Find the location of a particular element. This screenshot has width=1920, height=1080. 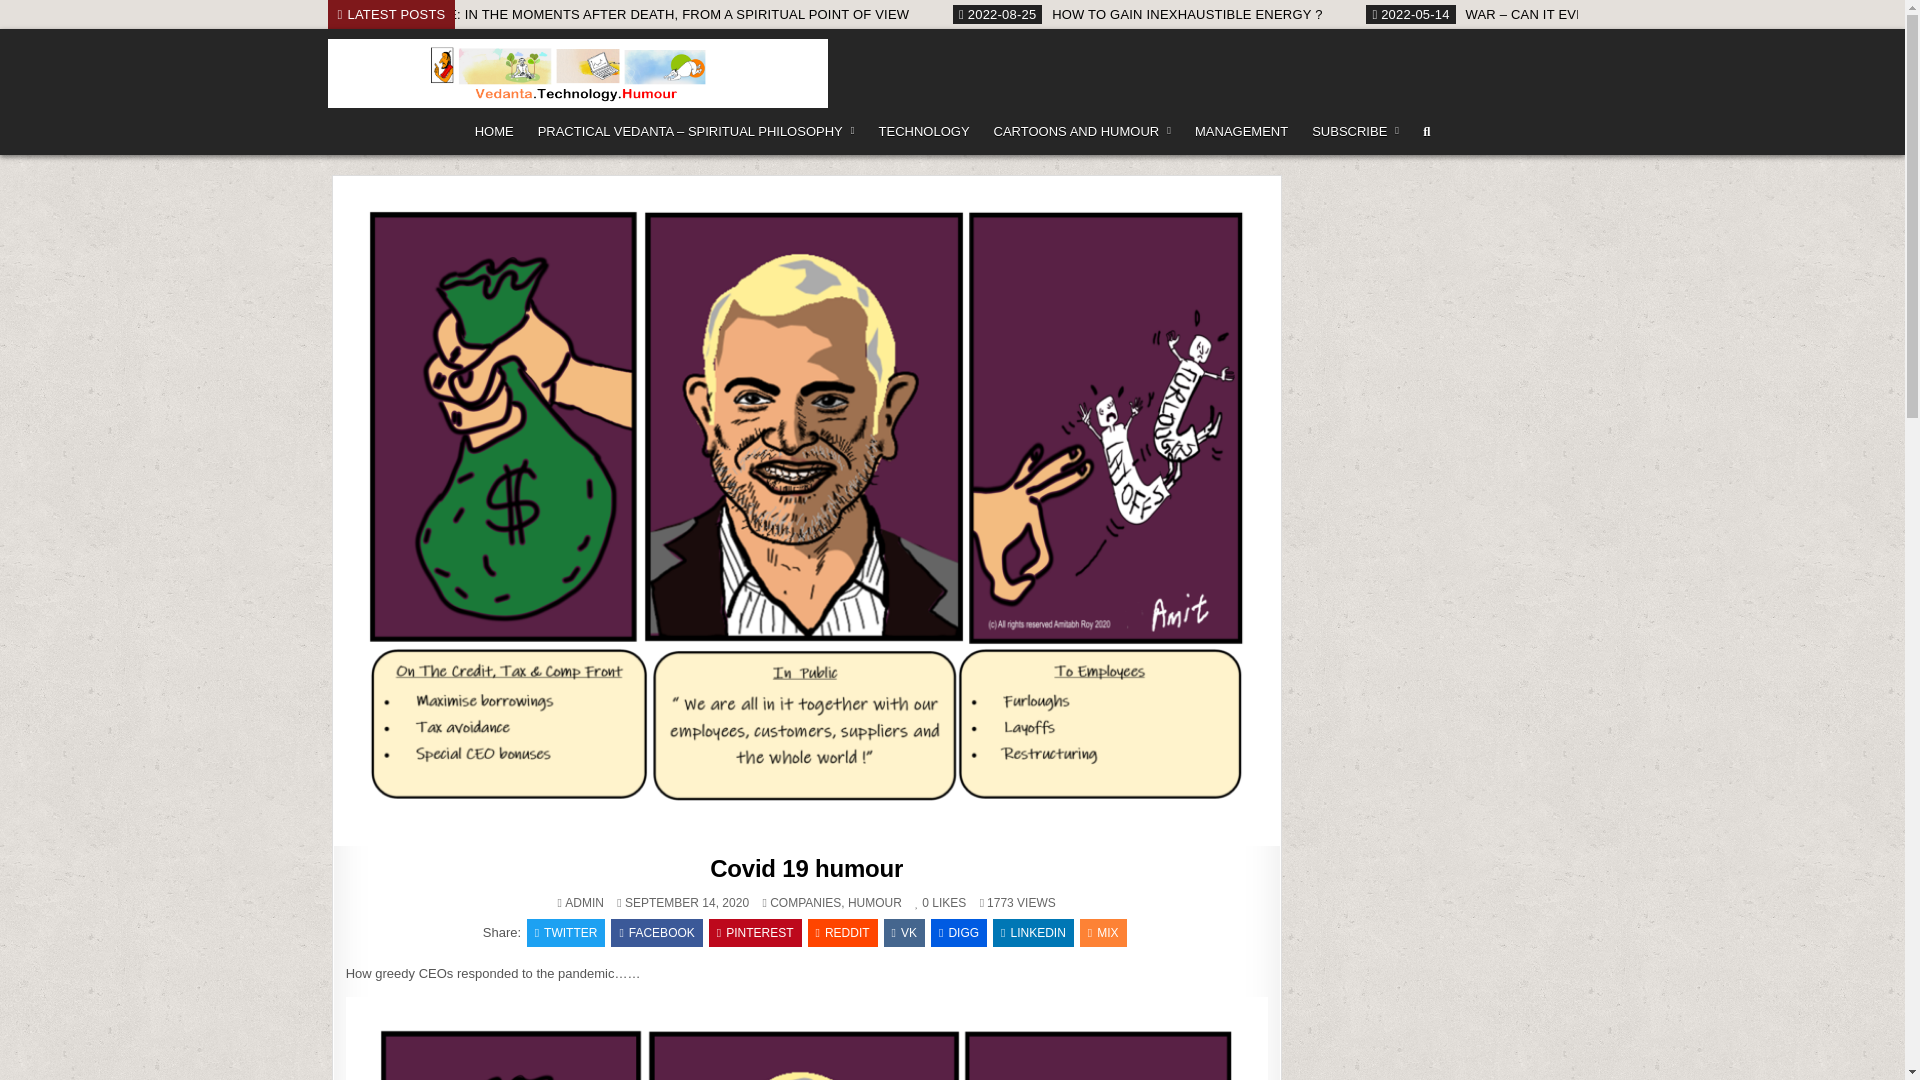

REDDIT is located at coordinates (842, 933).